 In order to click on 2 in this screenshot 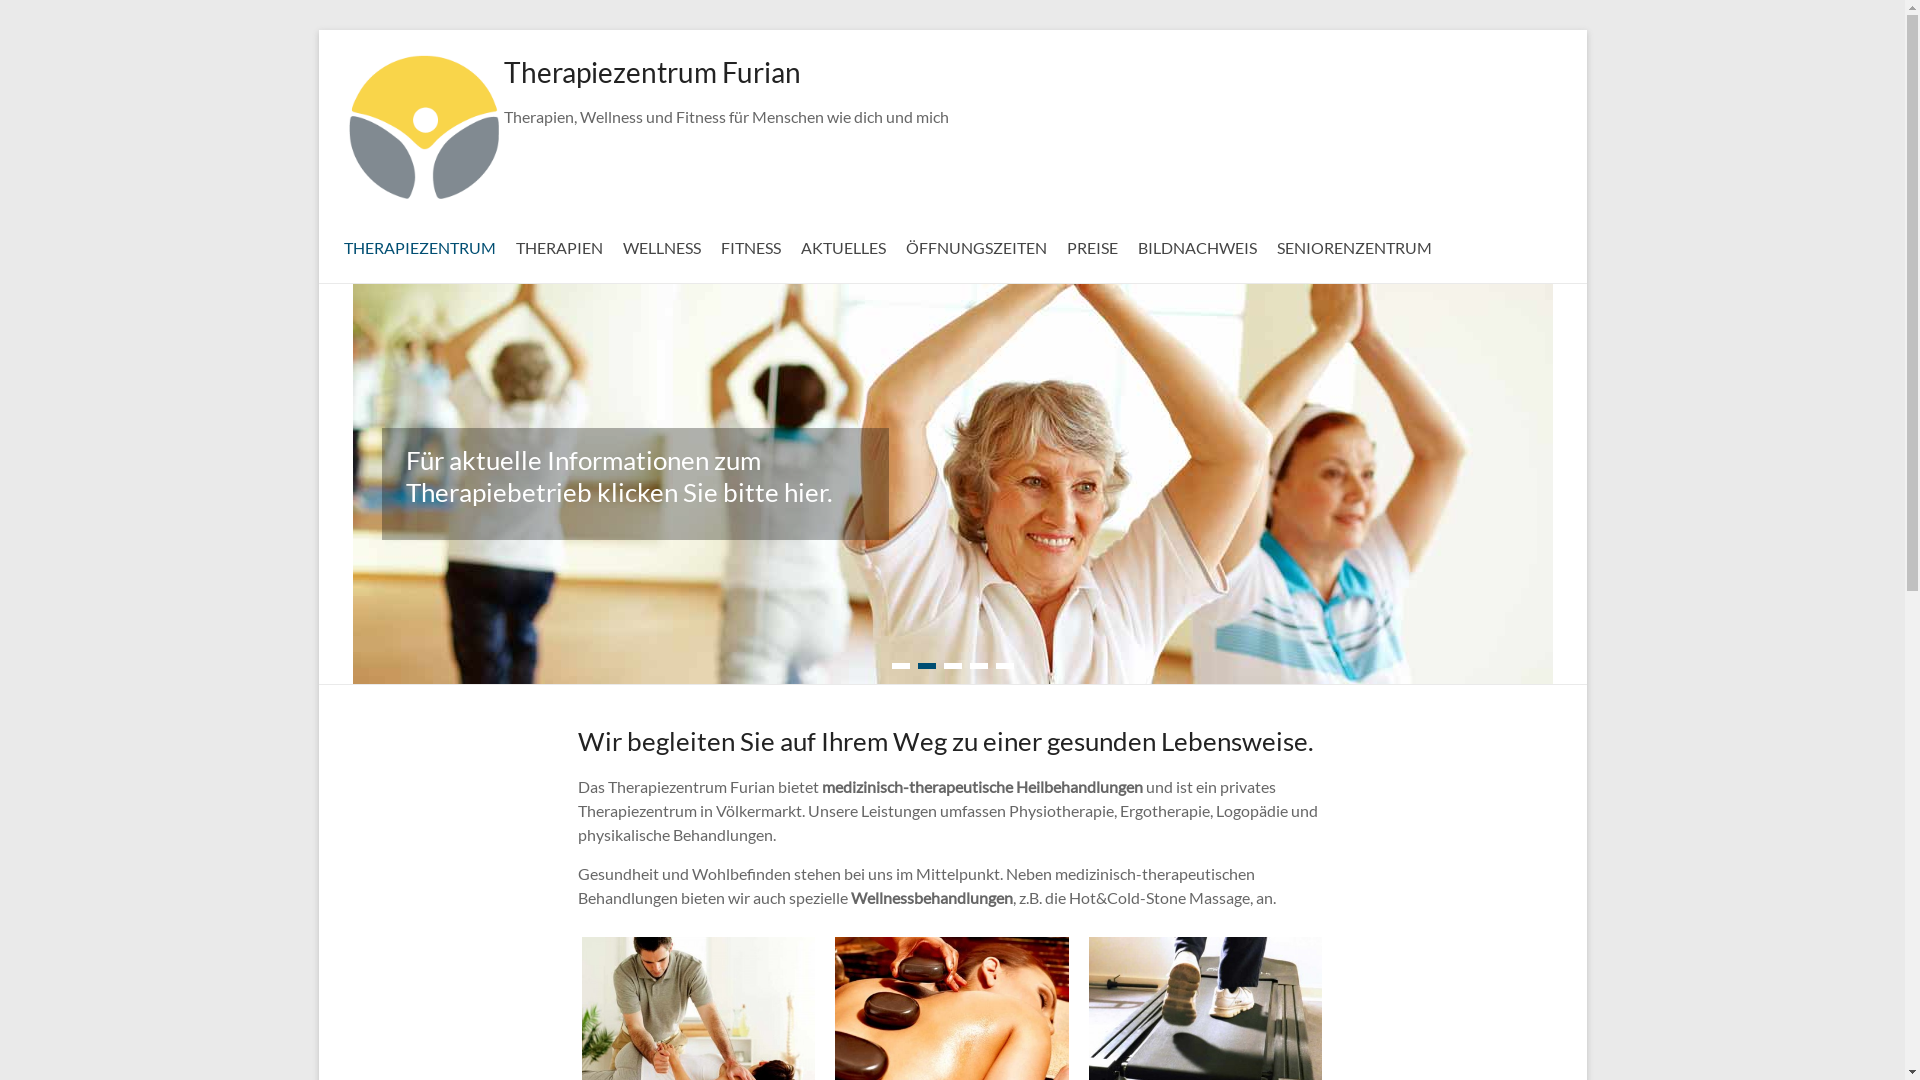, I will do `click(927, 666)`.